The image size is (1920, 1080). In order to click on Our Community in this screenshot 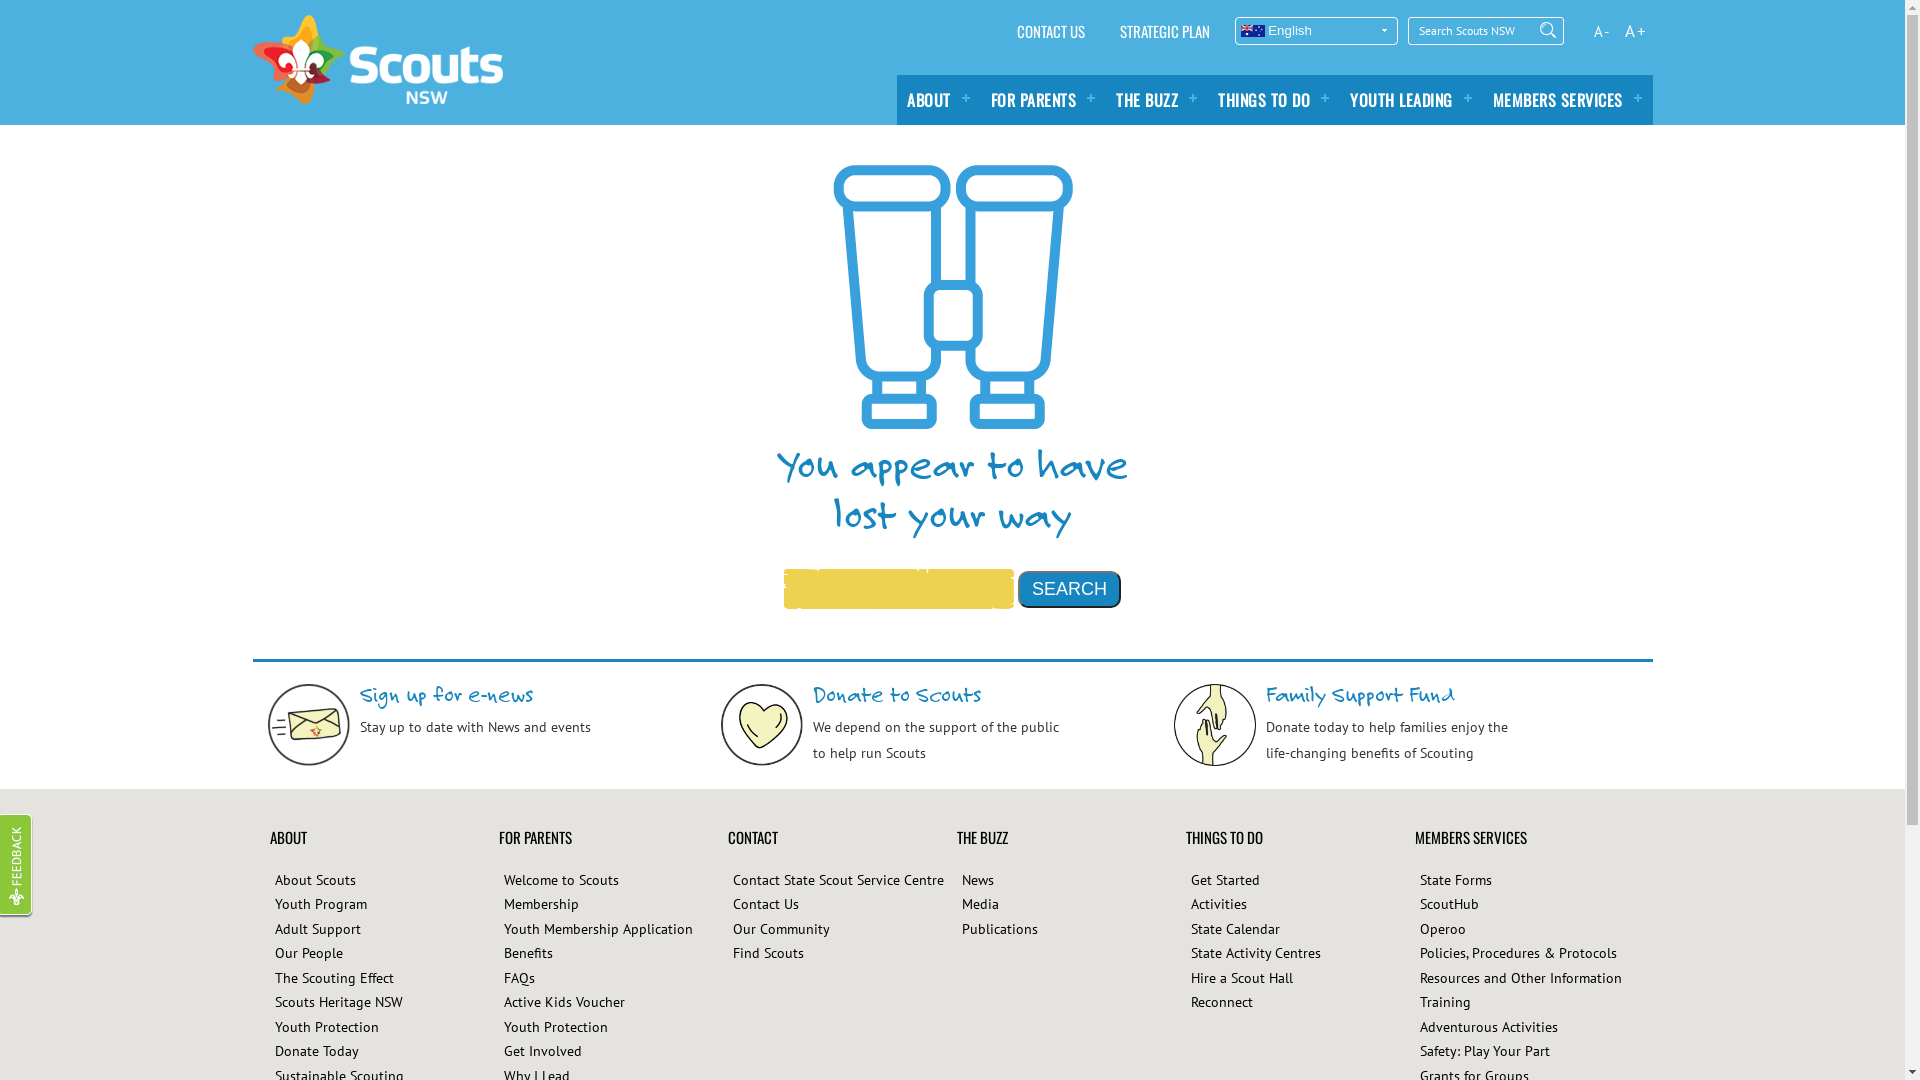, I will do `click(780, 929)`.